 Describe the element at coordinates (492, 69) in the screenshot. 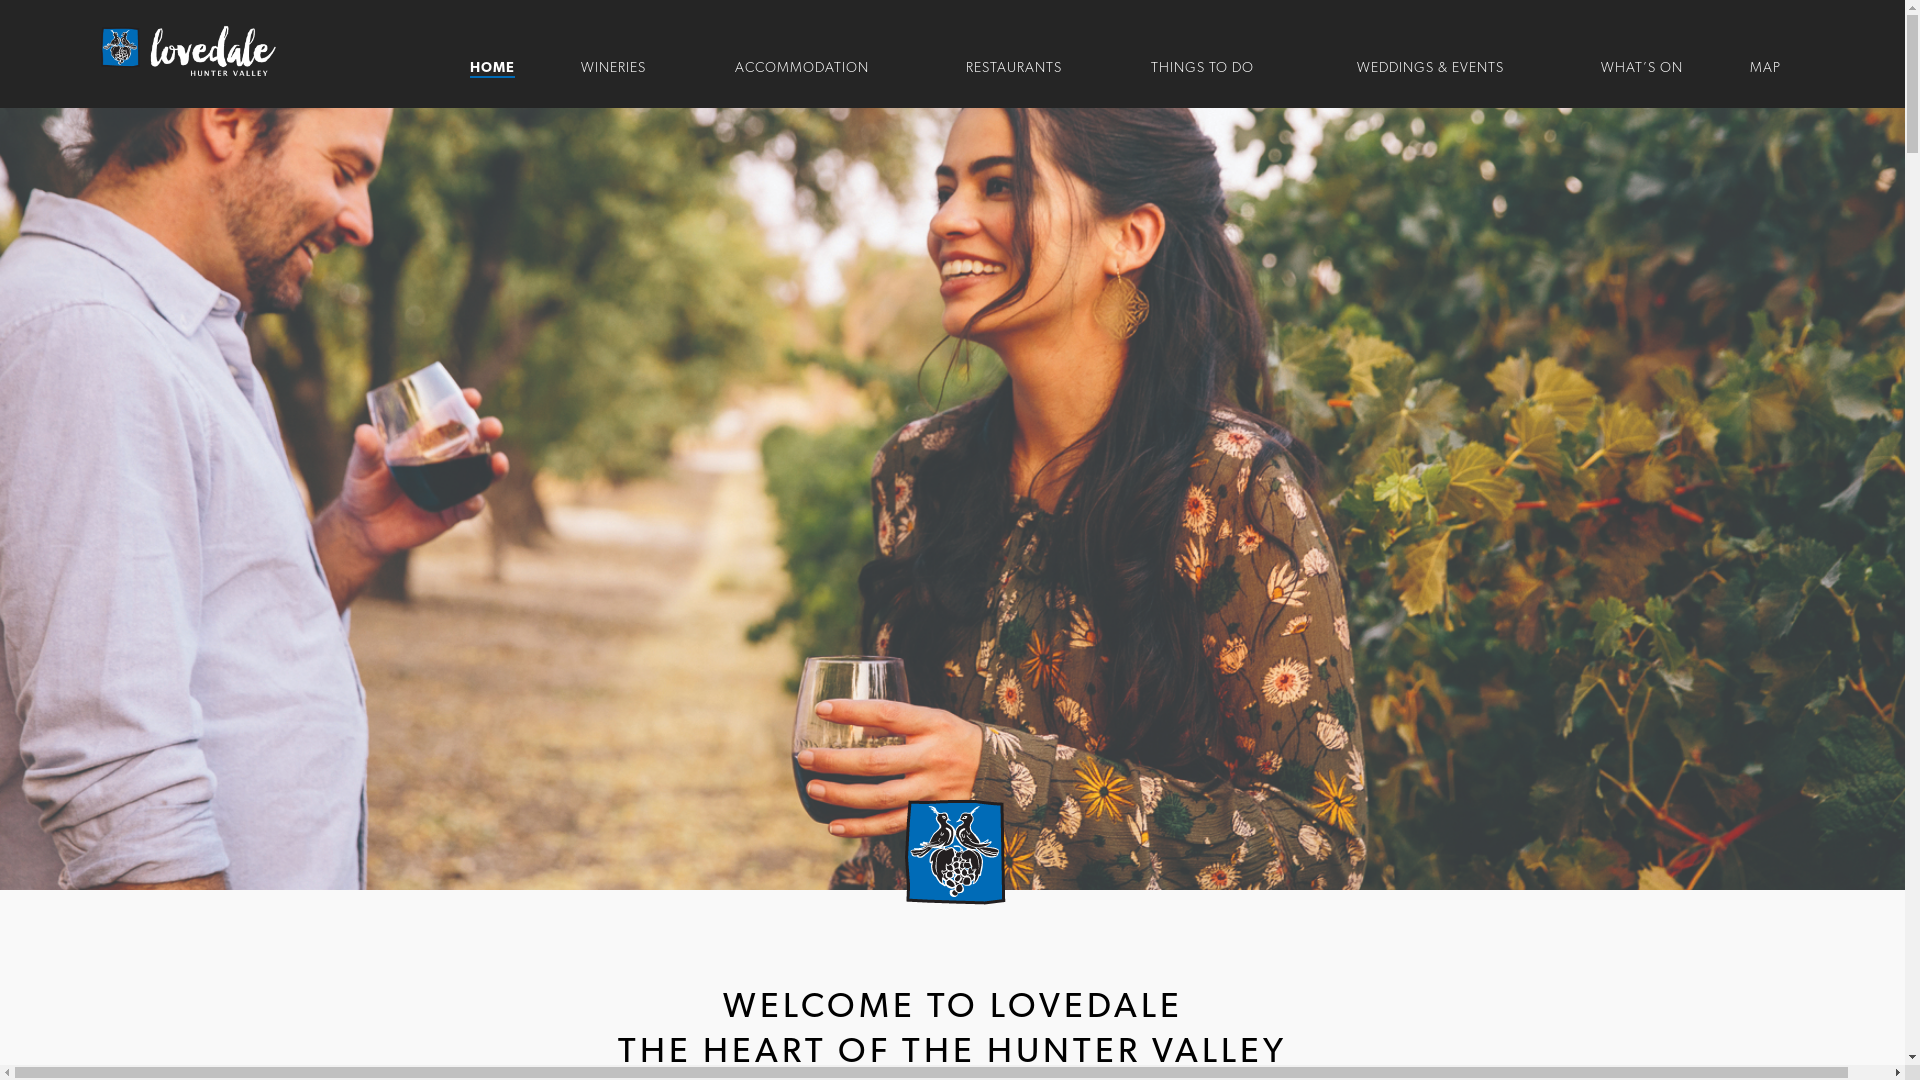

I see `HOME` at that location.